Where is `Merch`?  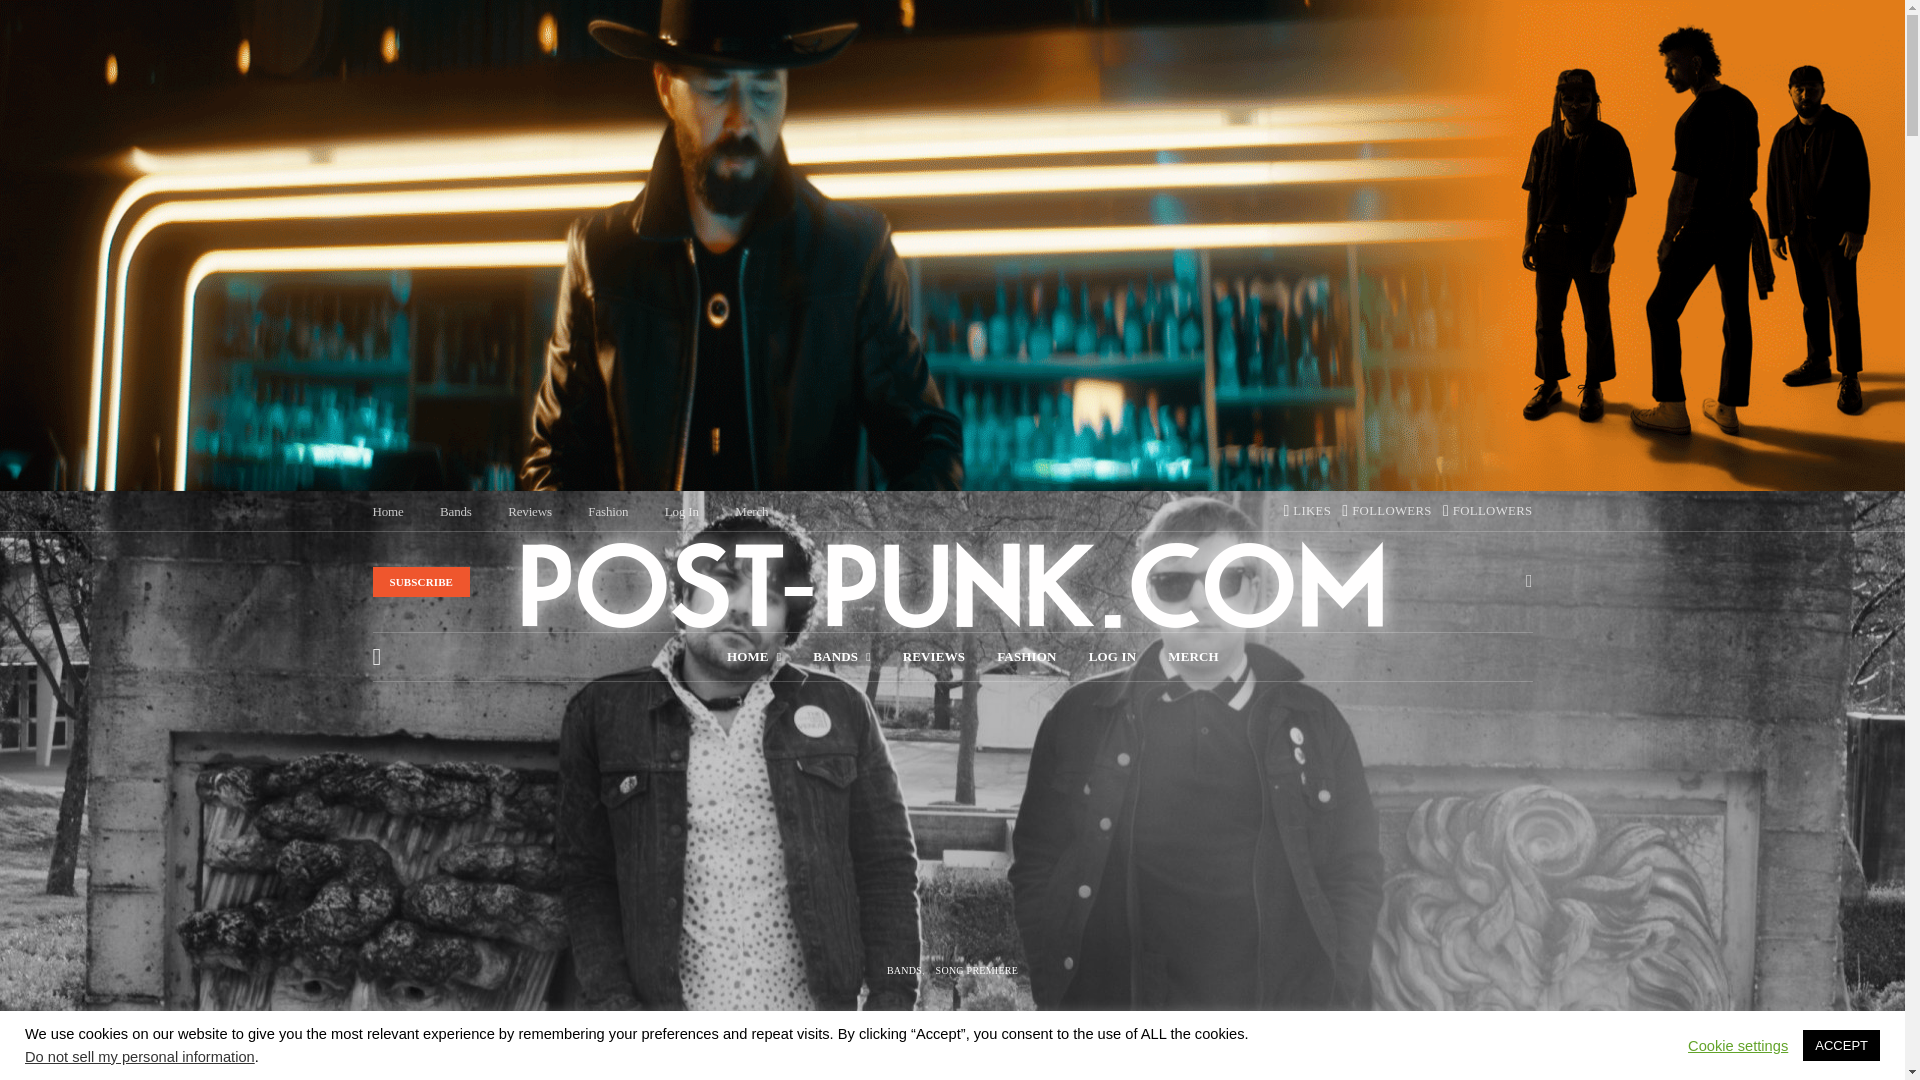 Merch is located at coordinates (752, 512).